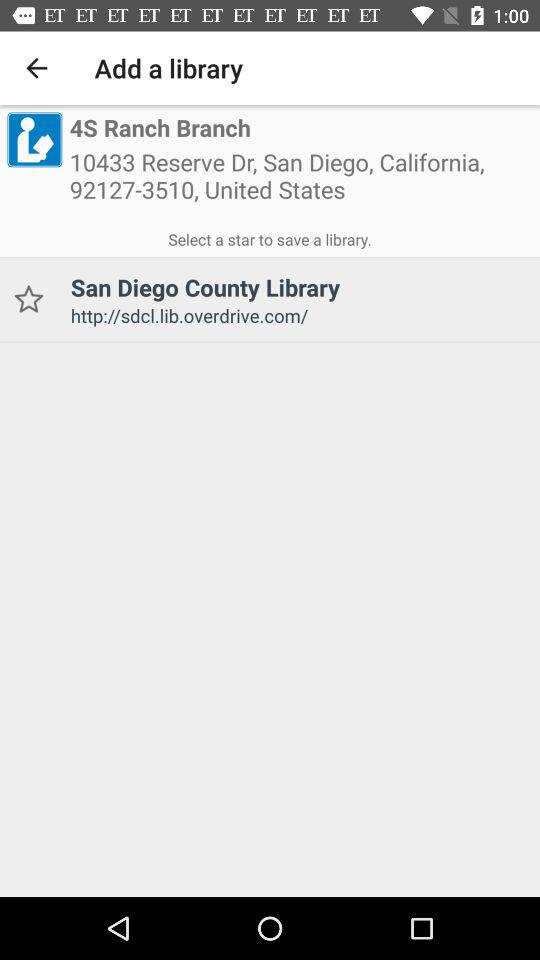 This screenshot has width=540, height=960. I want to click on favorite library, so click(28, 300).